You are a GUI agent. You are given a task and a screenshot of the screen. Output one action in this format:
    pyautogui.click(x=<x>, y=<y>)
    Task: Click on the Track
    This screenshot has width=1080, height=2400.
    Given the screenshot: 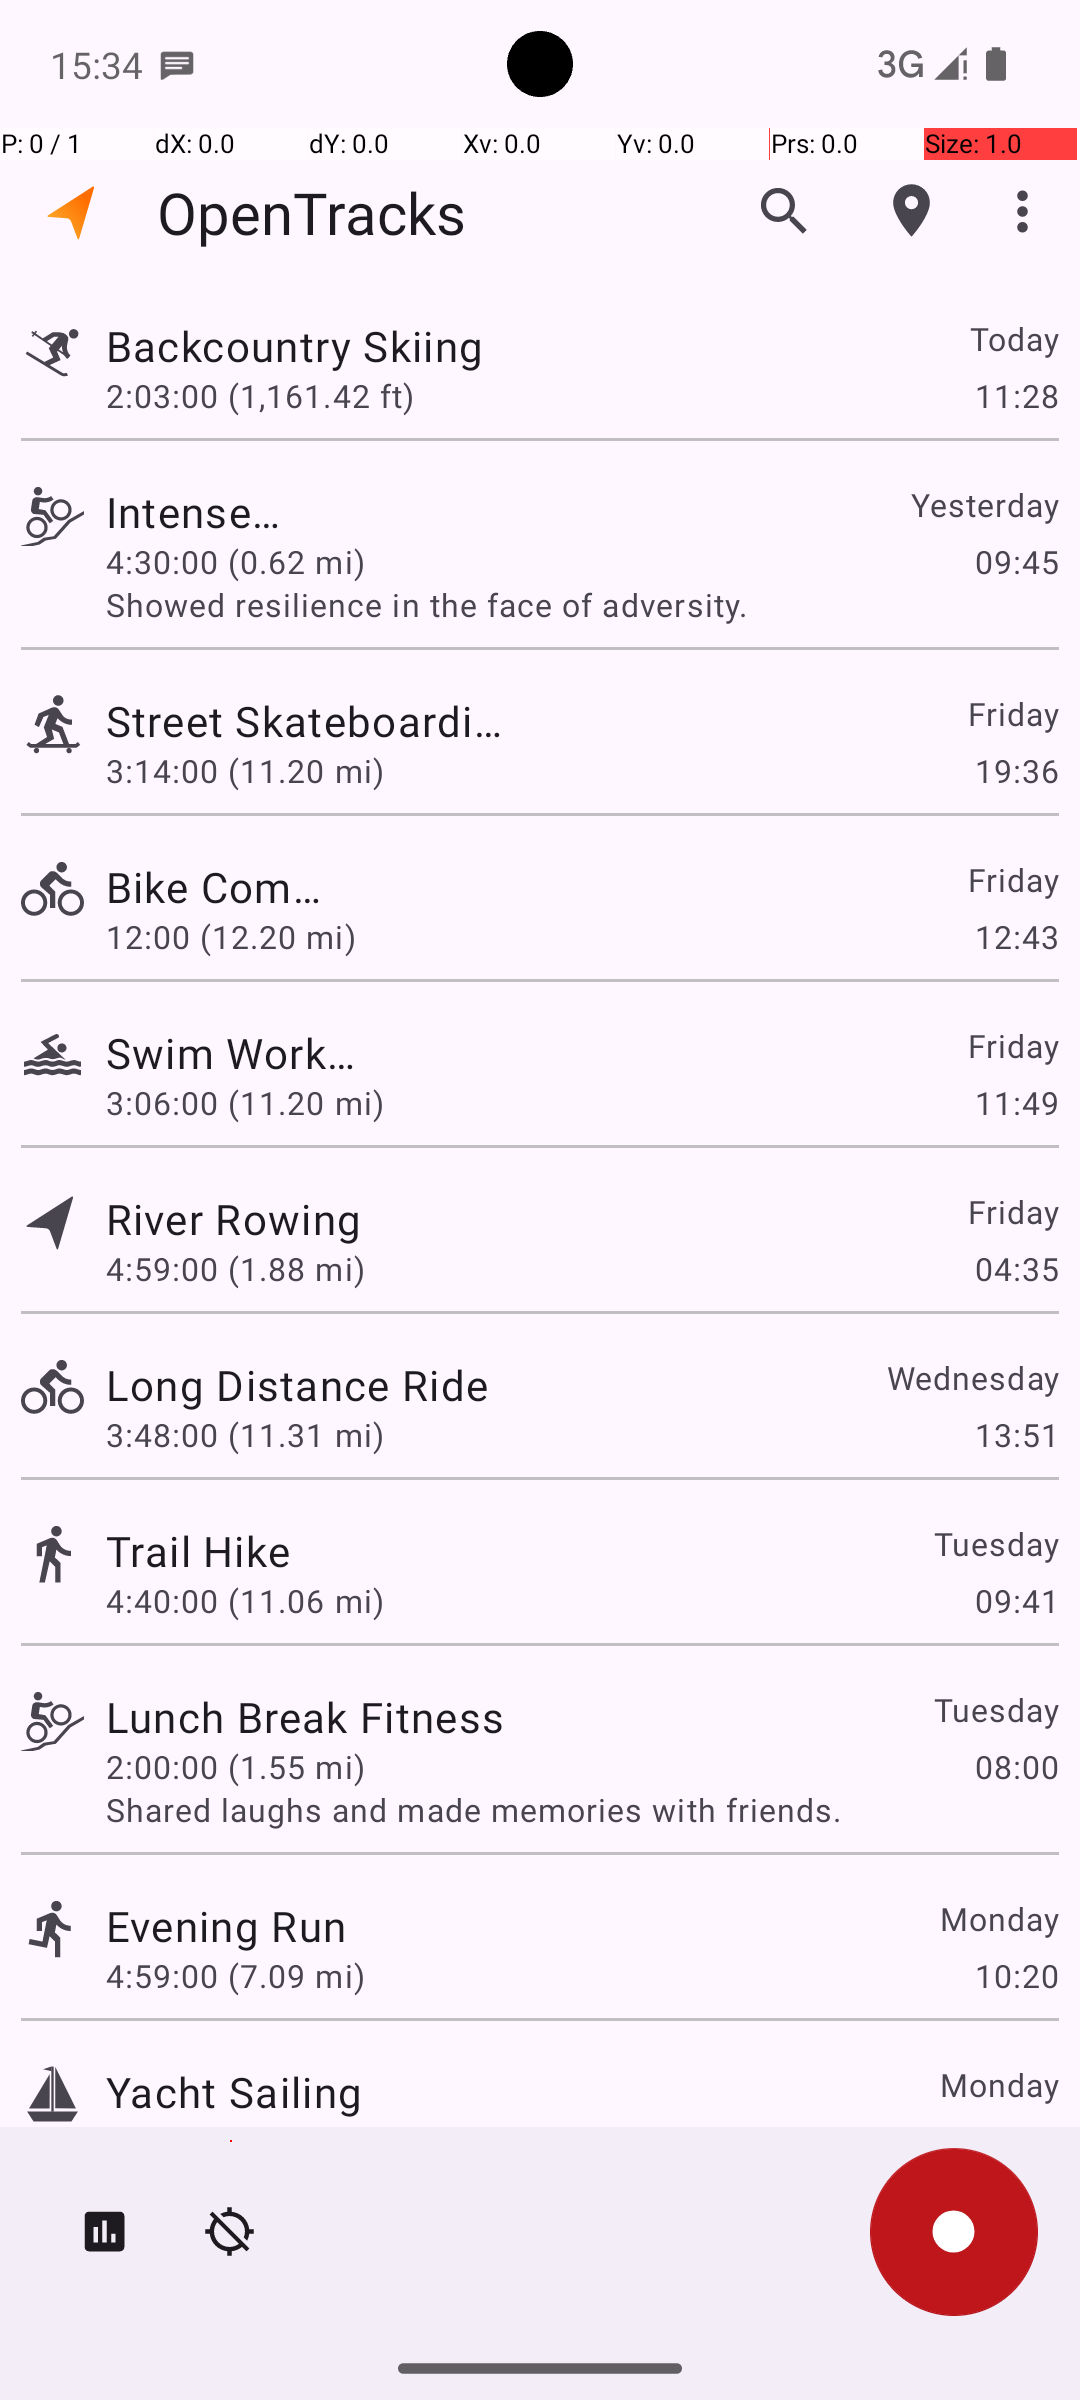 What is the action you would take?
    pyautogui.click(x=52, y=348)
    